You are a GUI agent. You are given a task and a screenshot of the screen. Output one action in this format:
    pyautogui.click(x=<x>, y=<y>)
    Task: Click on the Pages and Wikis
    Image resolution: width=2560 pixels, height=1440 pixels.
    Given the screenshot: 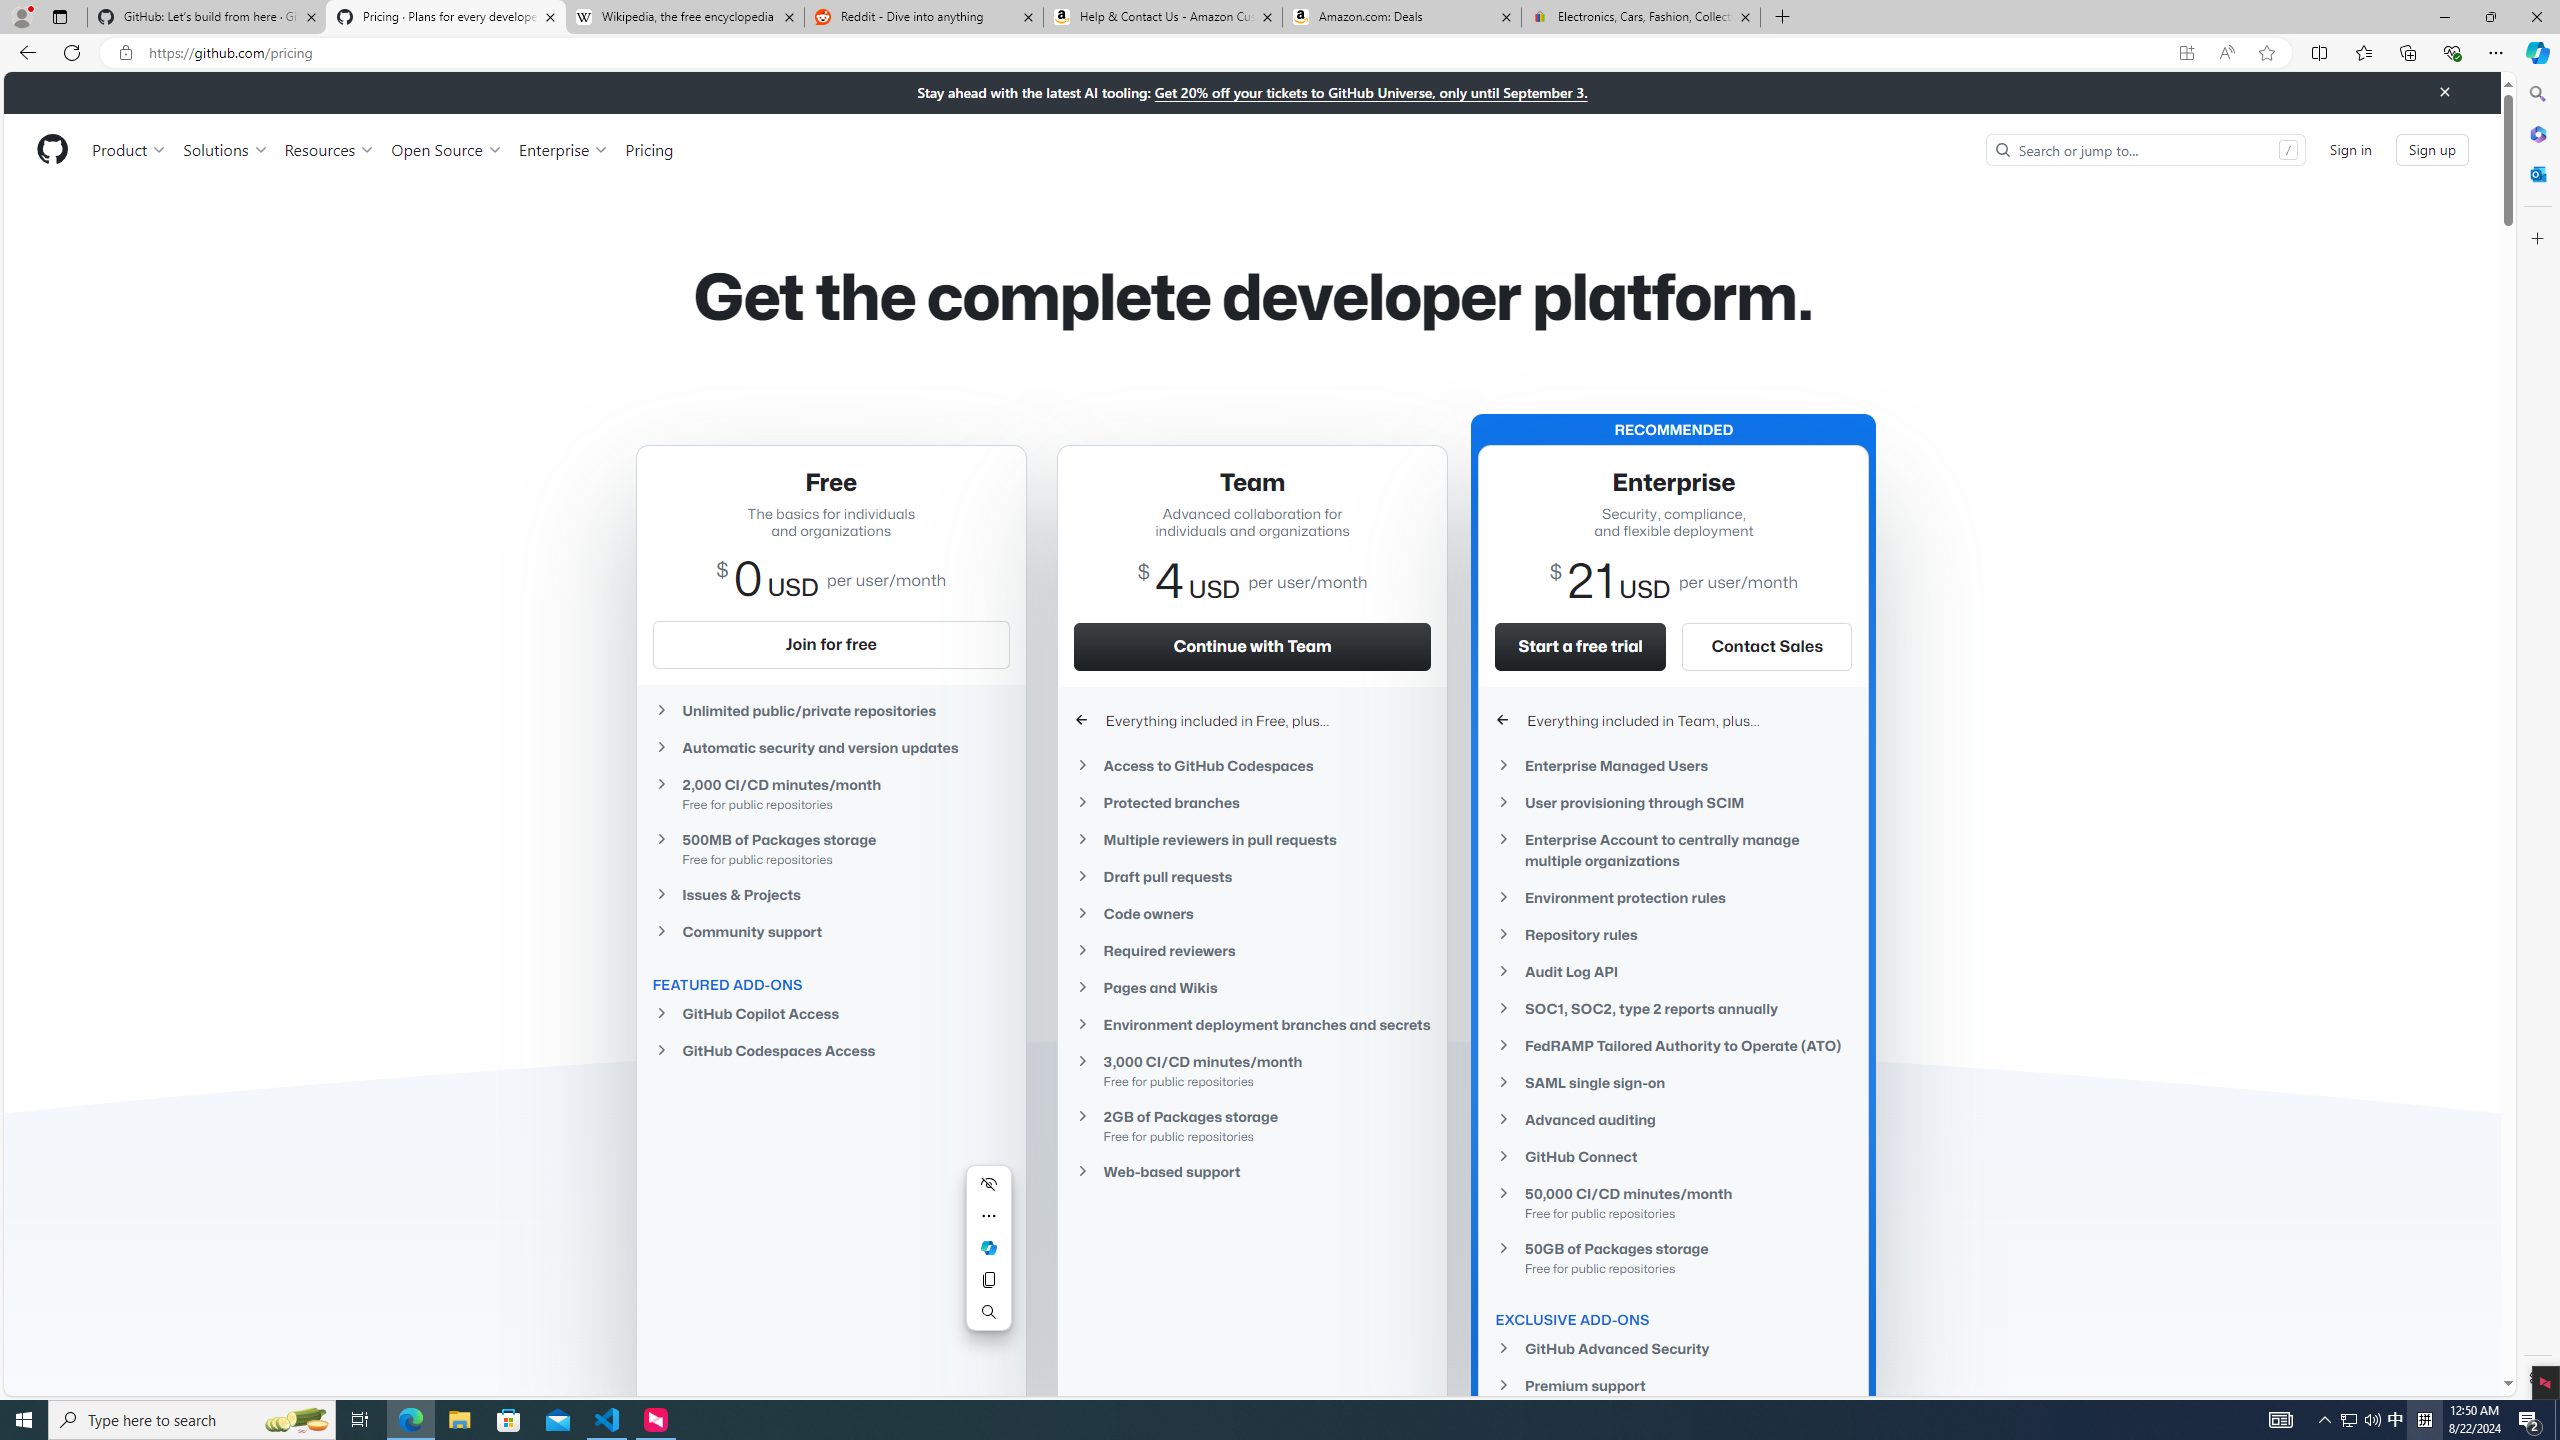 What is the action you would take?
    pyautogui.click(x=1252, y=988)
    